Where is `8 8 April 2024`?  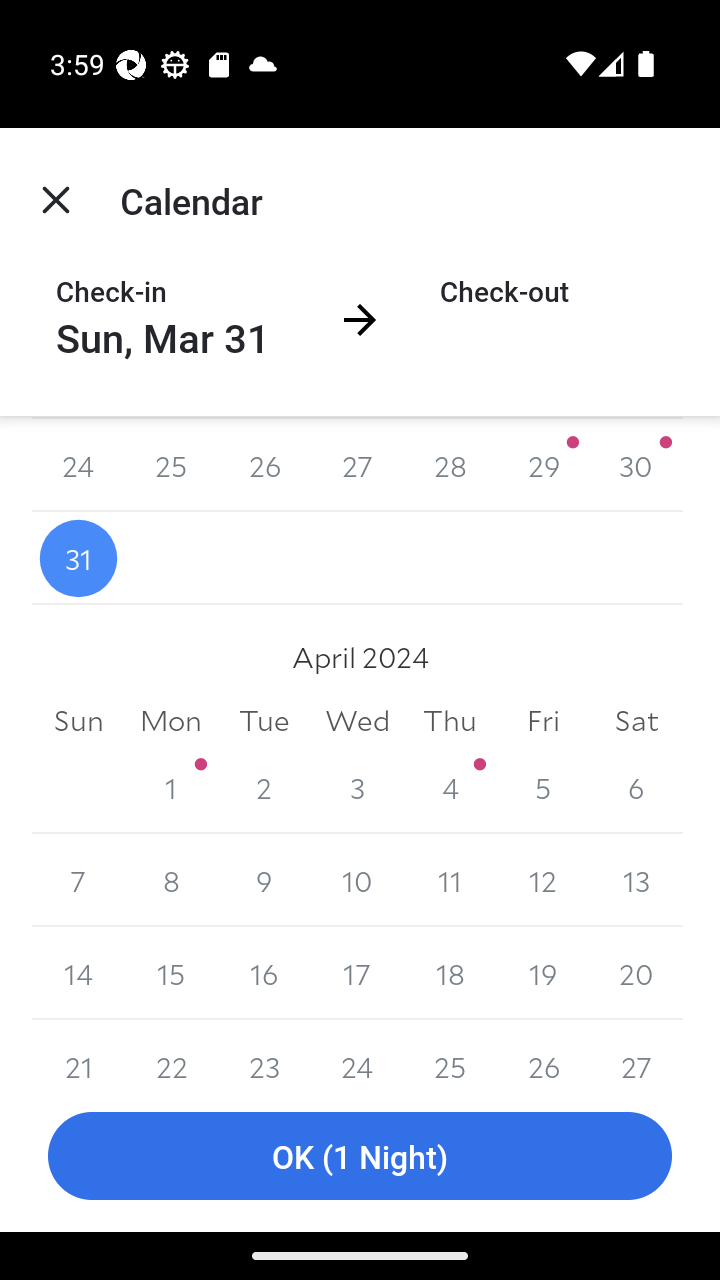 8 8 April 2024 is located at coordinates (172, 880).